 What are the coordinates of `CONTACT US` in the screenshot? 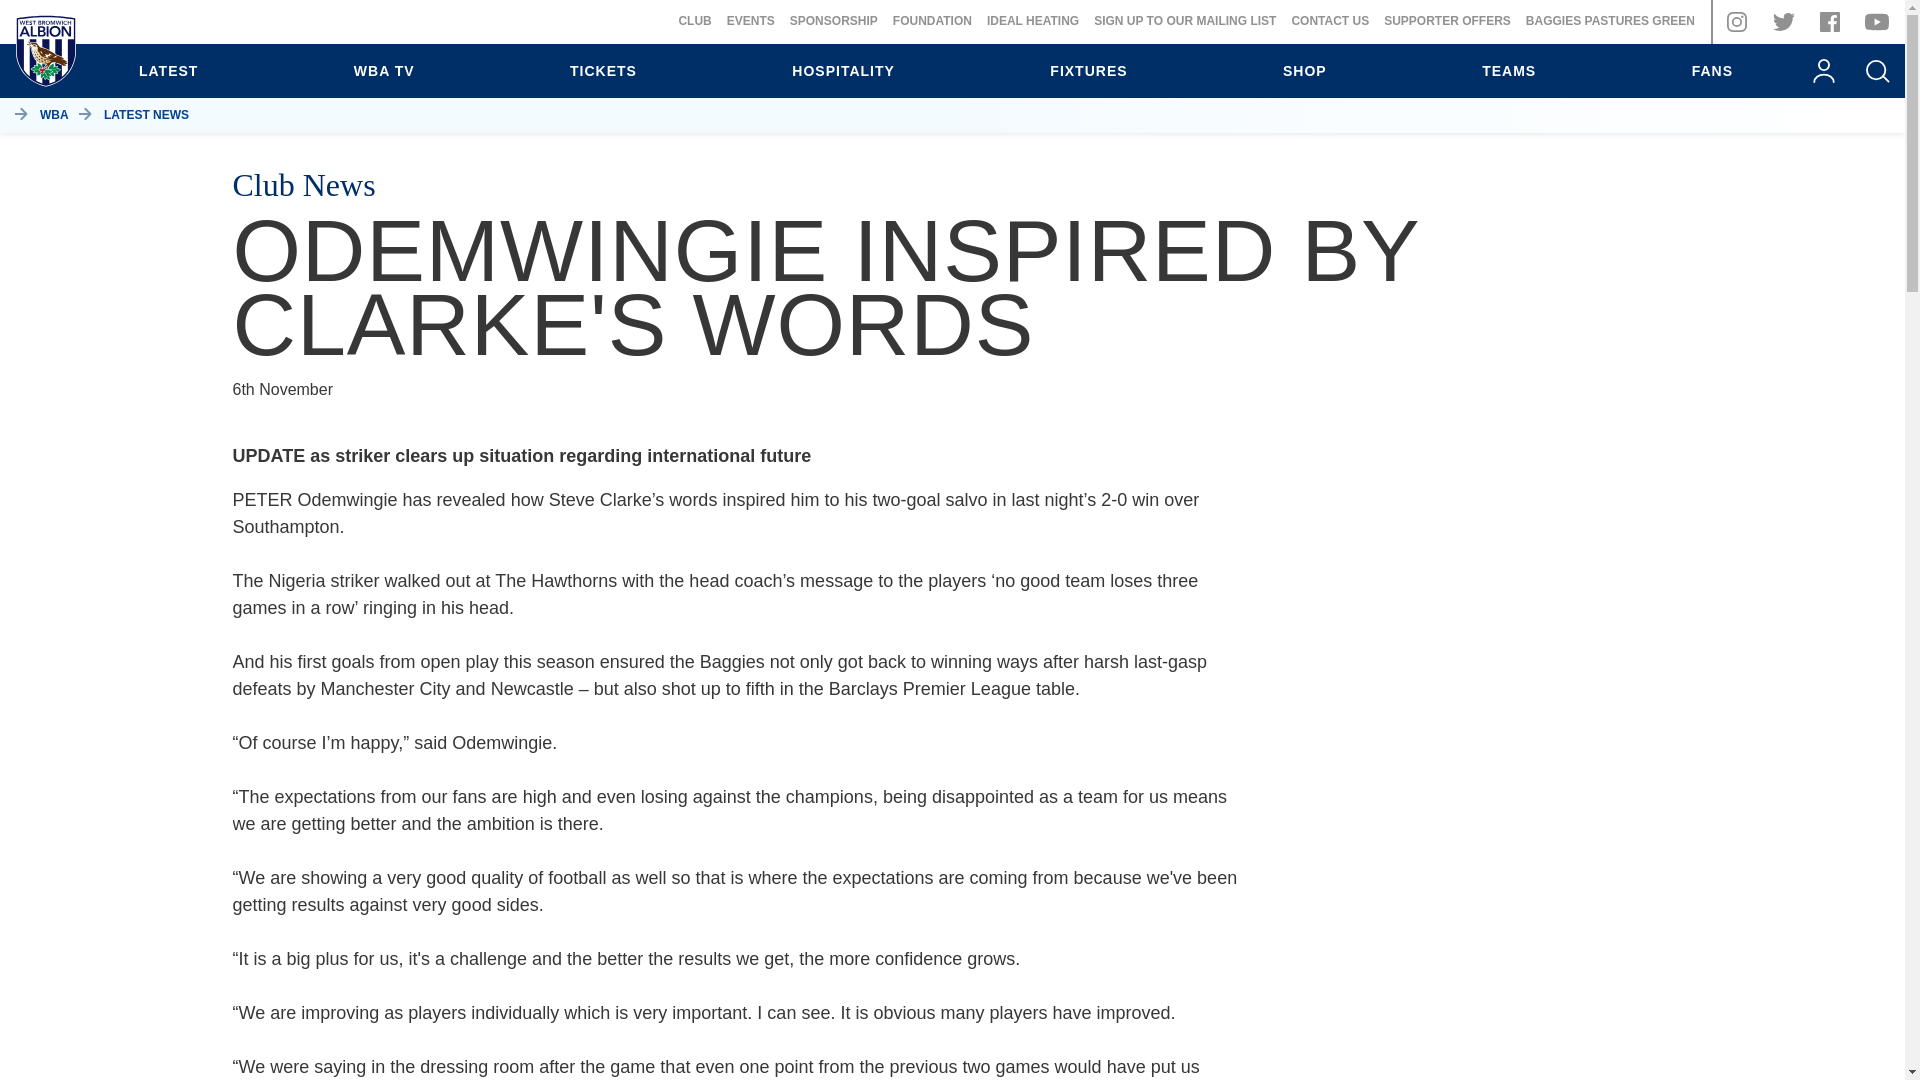 It's located at (1329, 21).